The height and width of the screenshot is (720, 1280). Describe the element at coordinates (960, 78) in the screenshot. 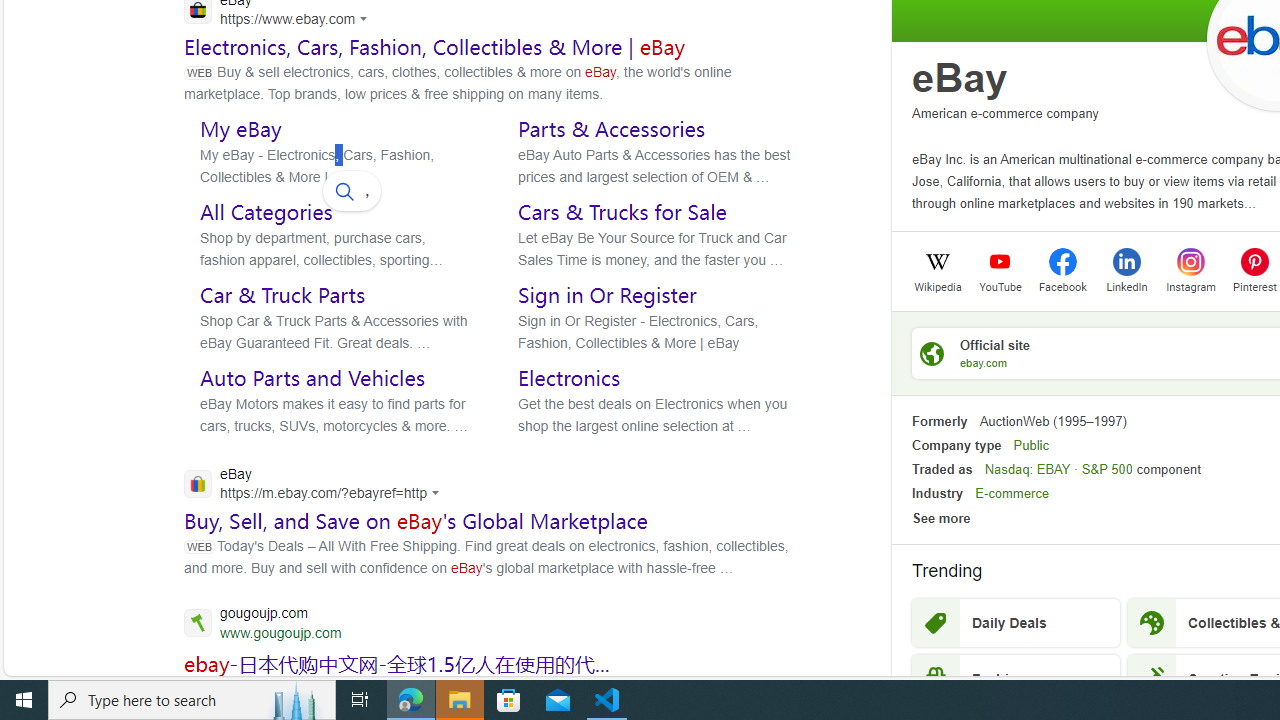

I see `eBay` at that location.